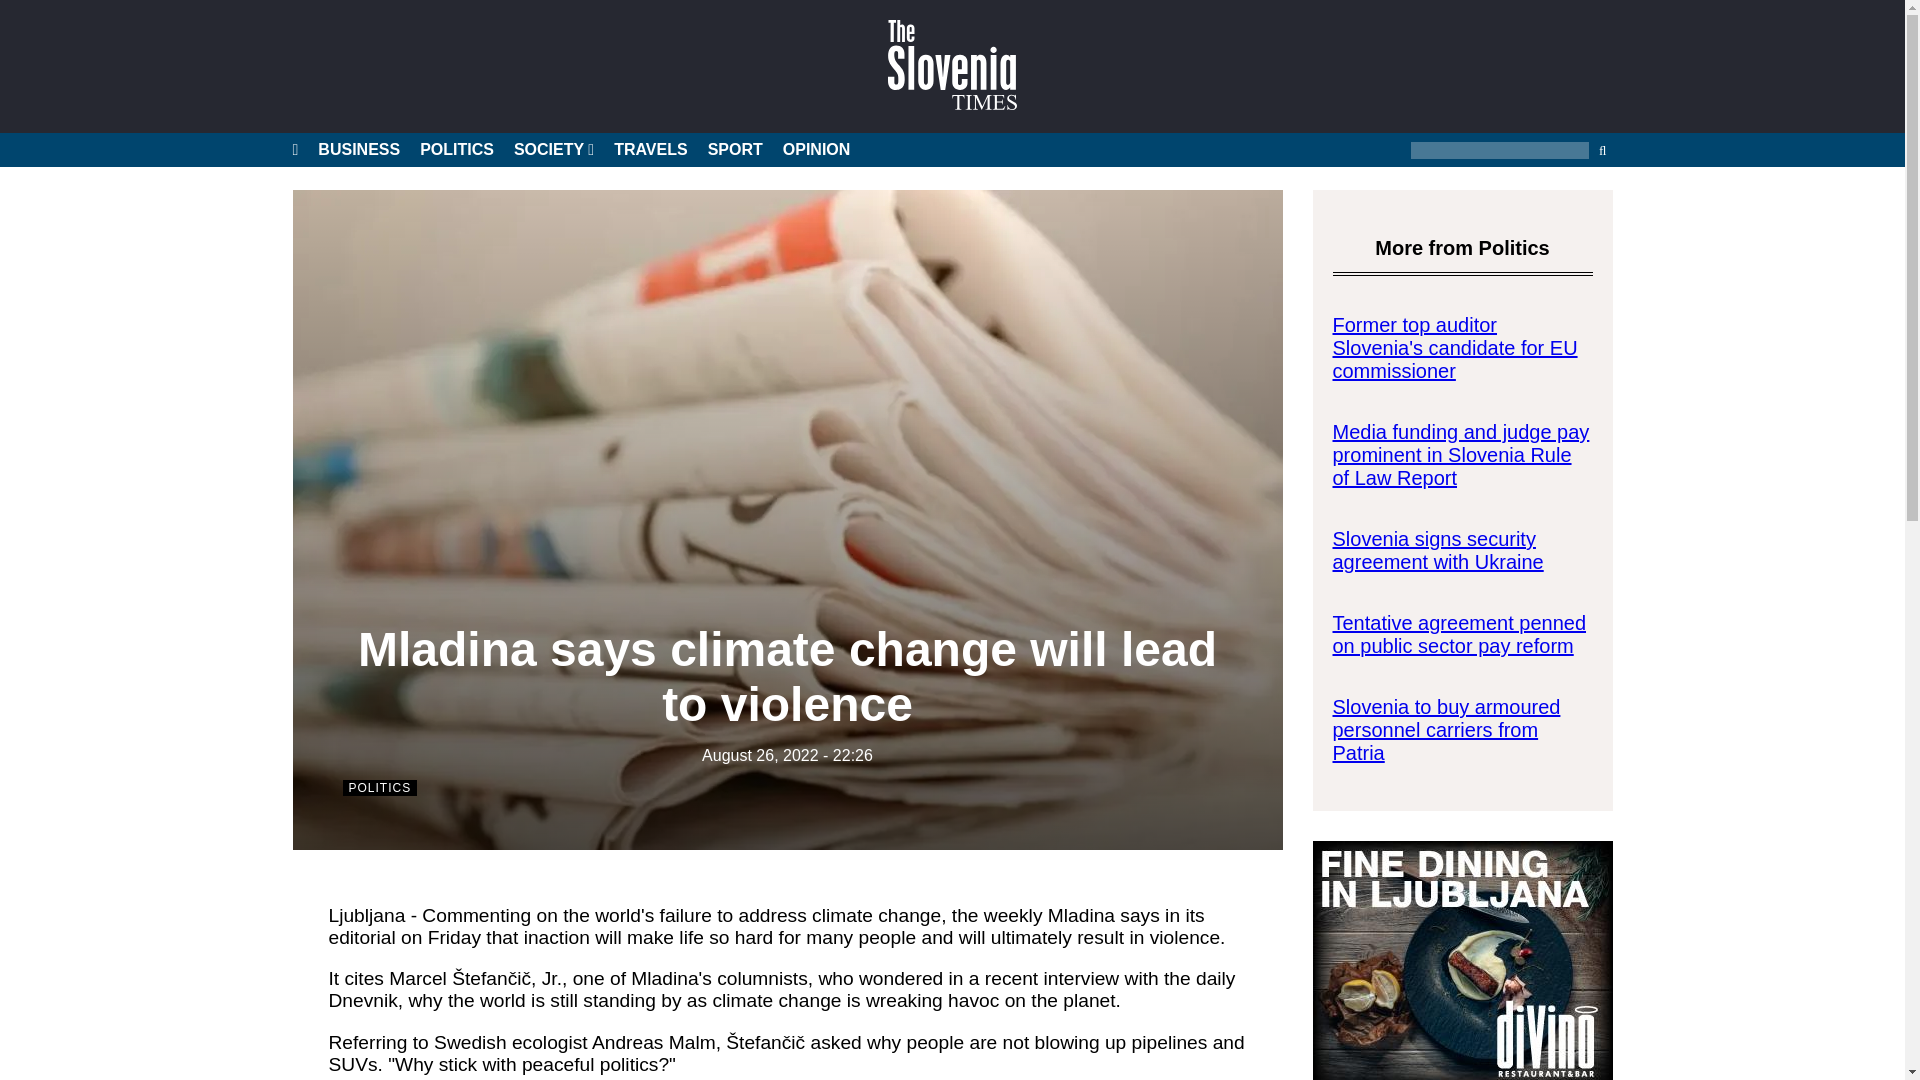  What do you see at coordinates (358, 150) in the screenshot?
I see `BUSINESS` at bounding box center [358, 150].